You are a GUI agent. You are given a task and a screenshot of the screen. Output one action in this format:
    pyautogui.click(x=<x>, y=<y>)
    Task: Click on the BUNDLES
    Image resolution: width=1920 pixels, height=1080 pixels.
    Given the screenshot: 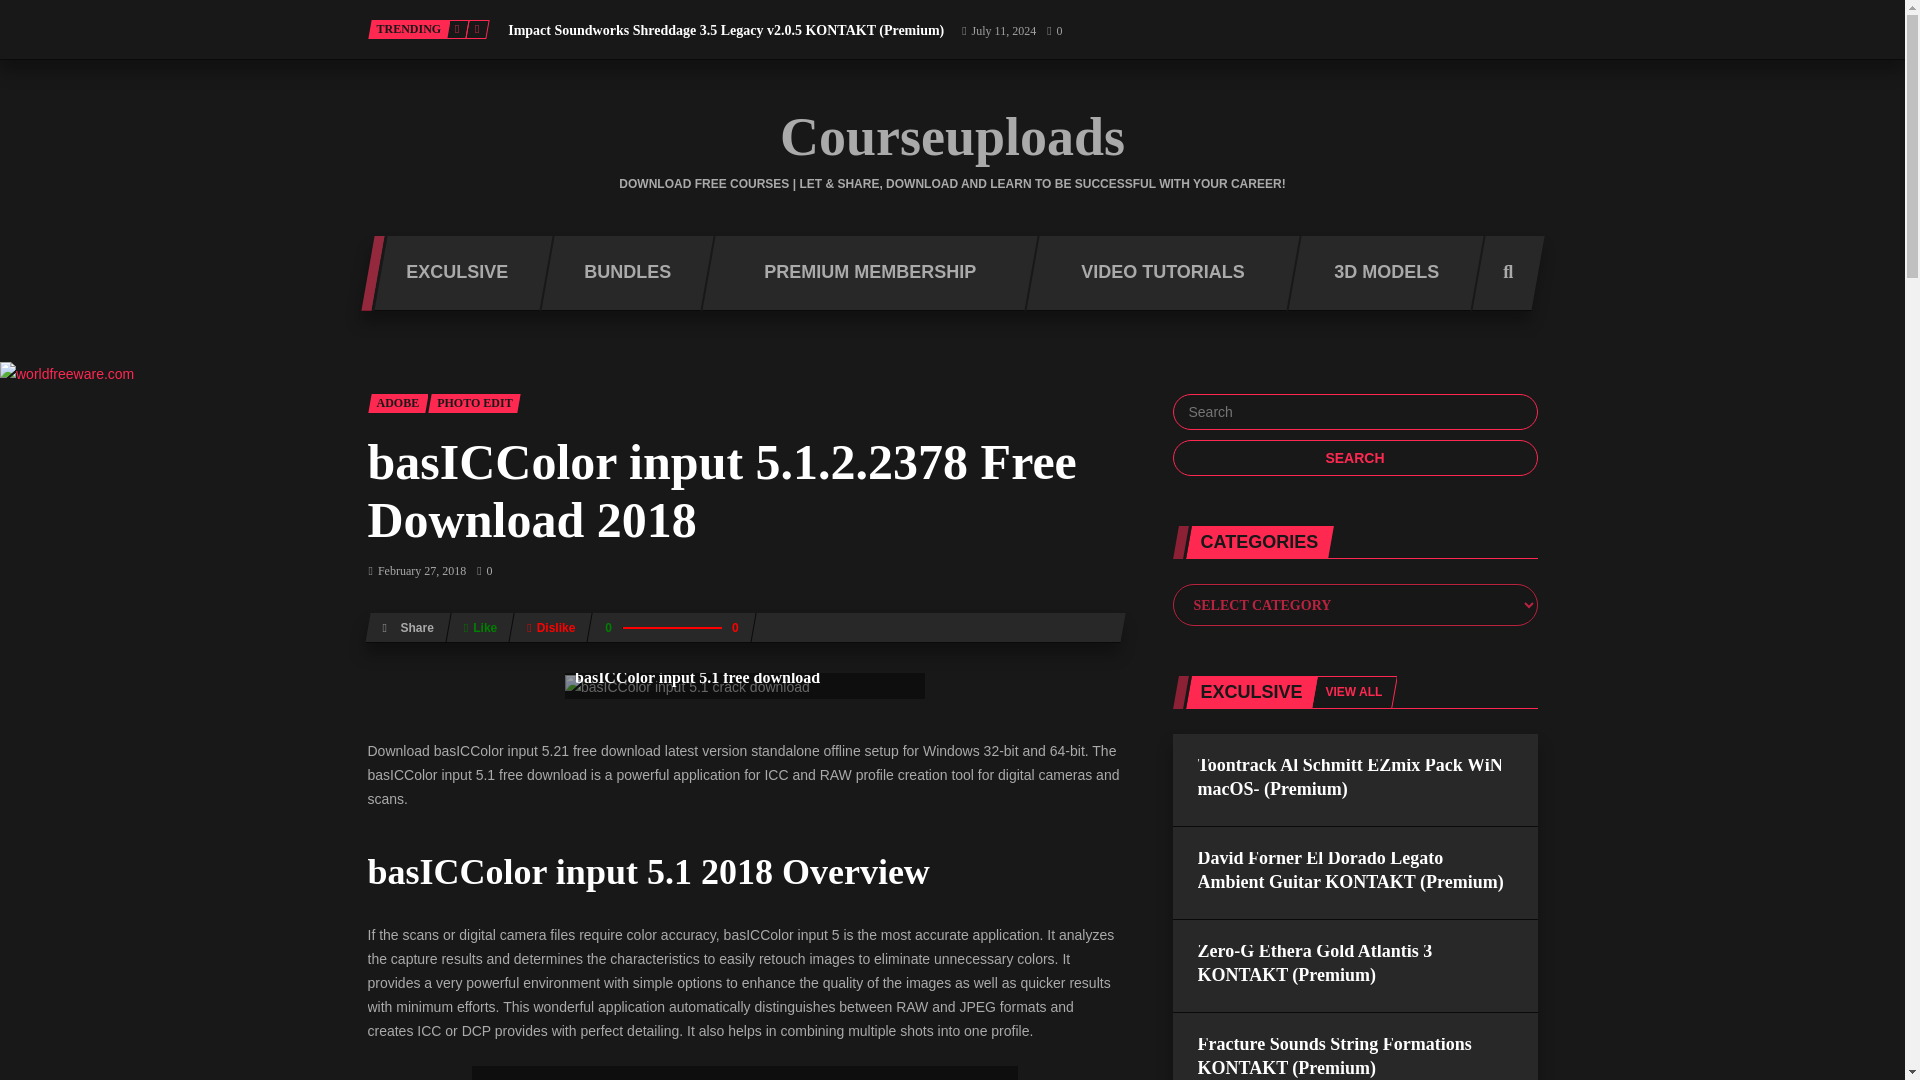 What is the action you would take?
    pyautogui.click(x=620, y=274)
    